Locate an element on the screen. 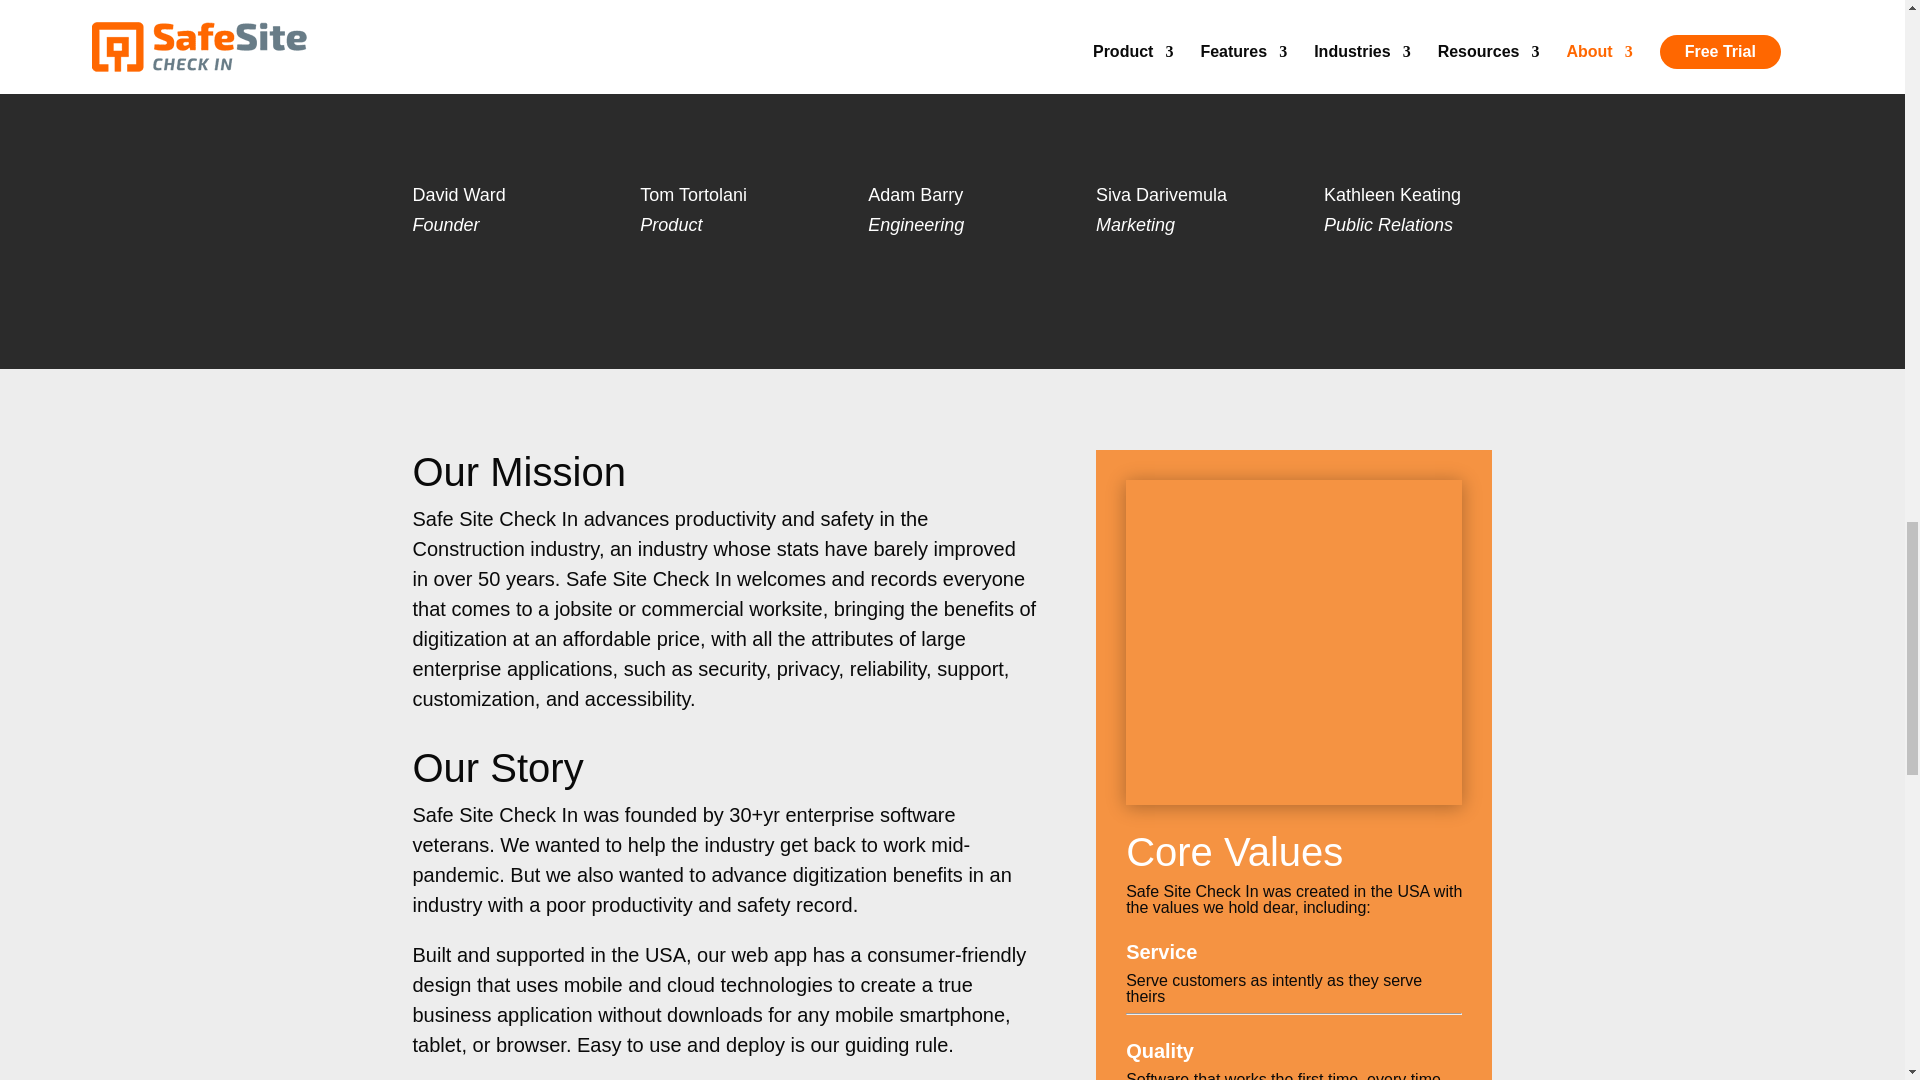 This screenshot has height=1080, width=1920. About Contactless Sign In App is located at coordinates (1293, 636).